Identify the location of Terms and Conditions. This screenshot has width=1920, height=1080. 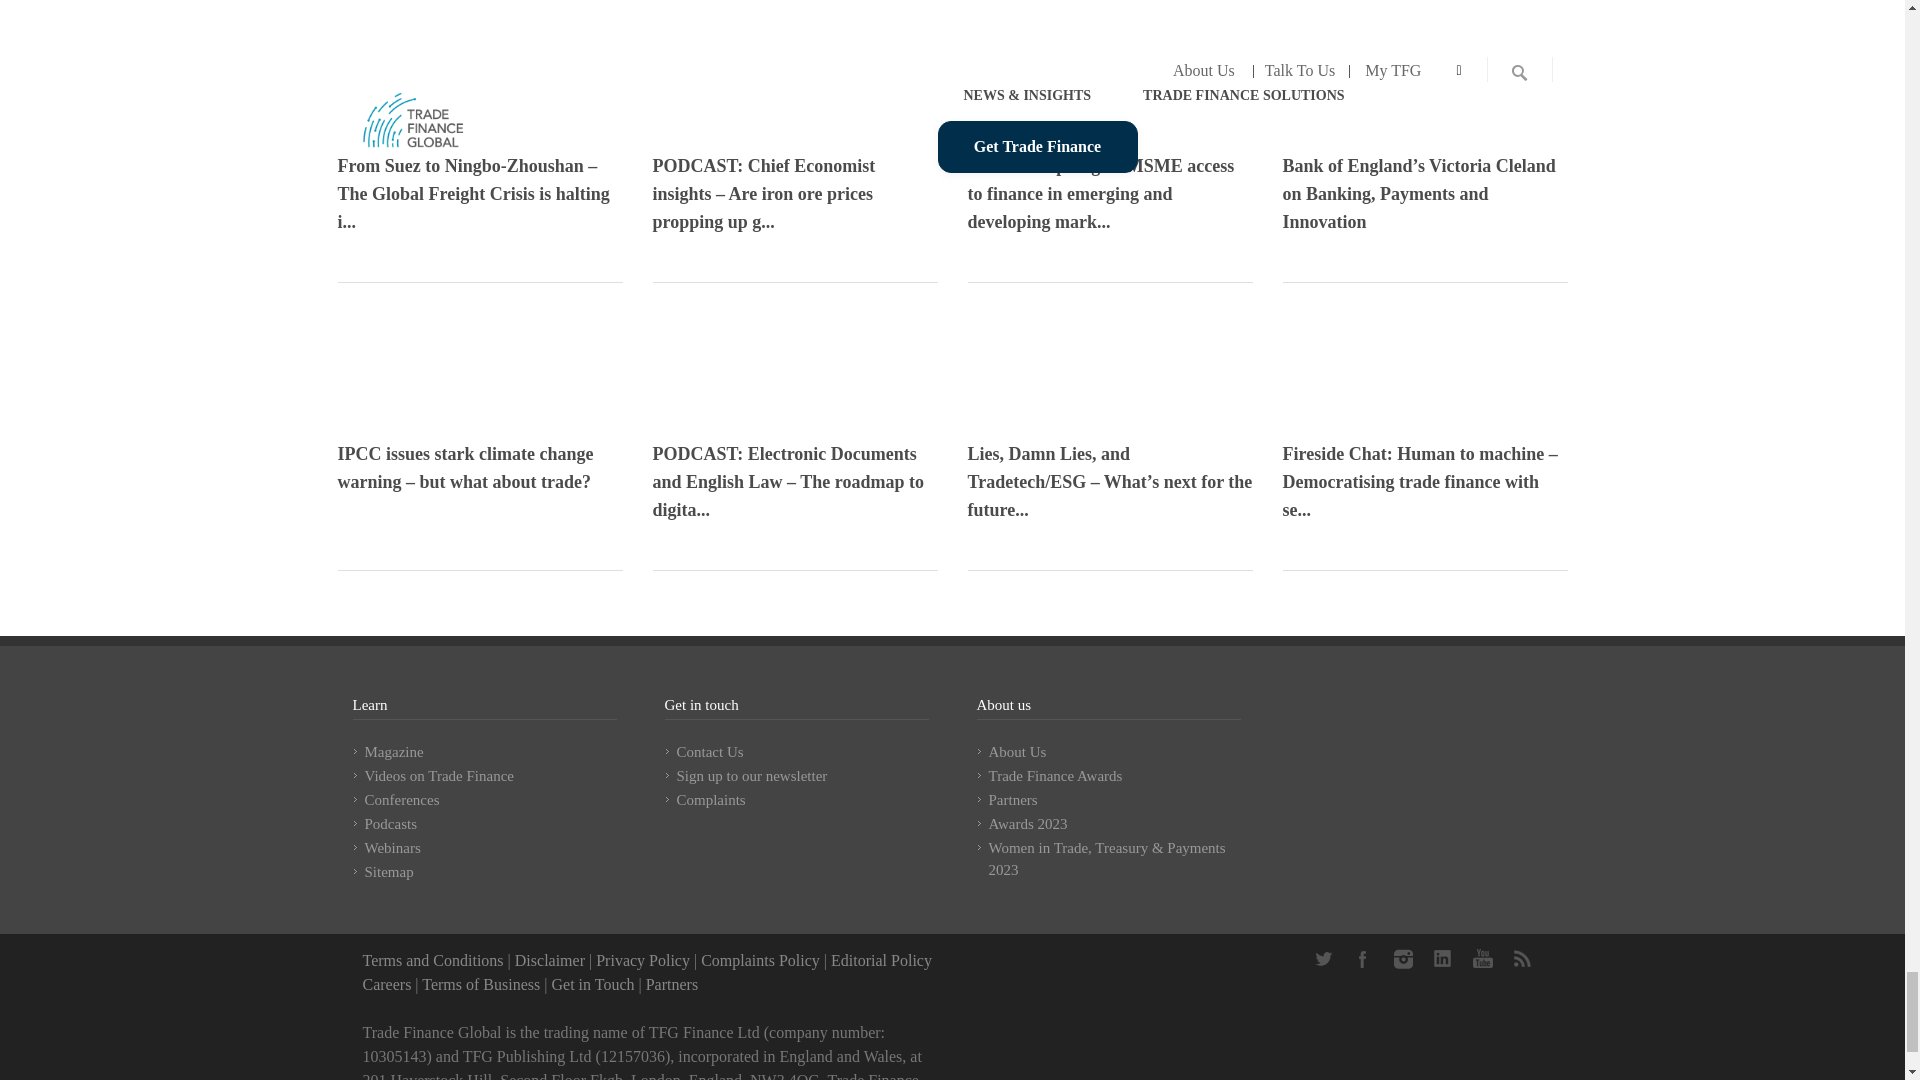
(432, 960).